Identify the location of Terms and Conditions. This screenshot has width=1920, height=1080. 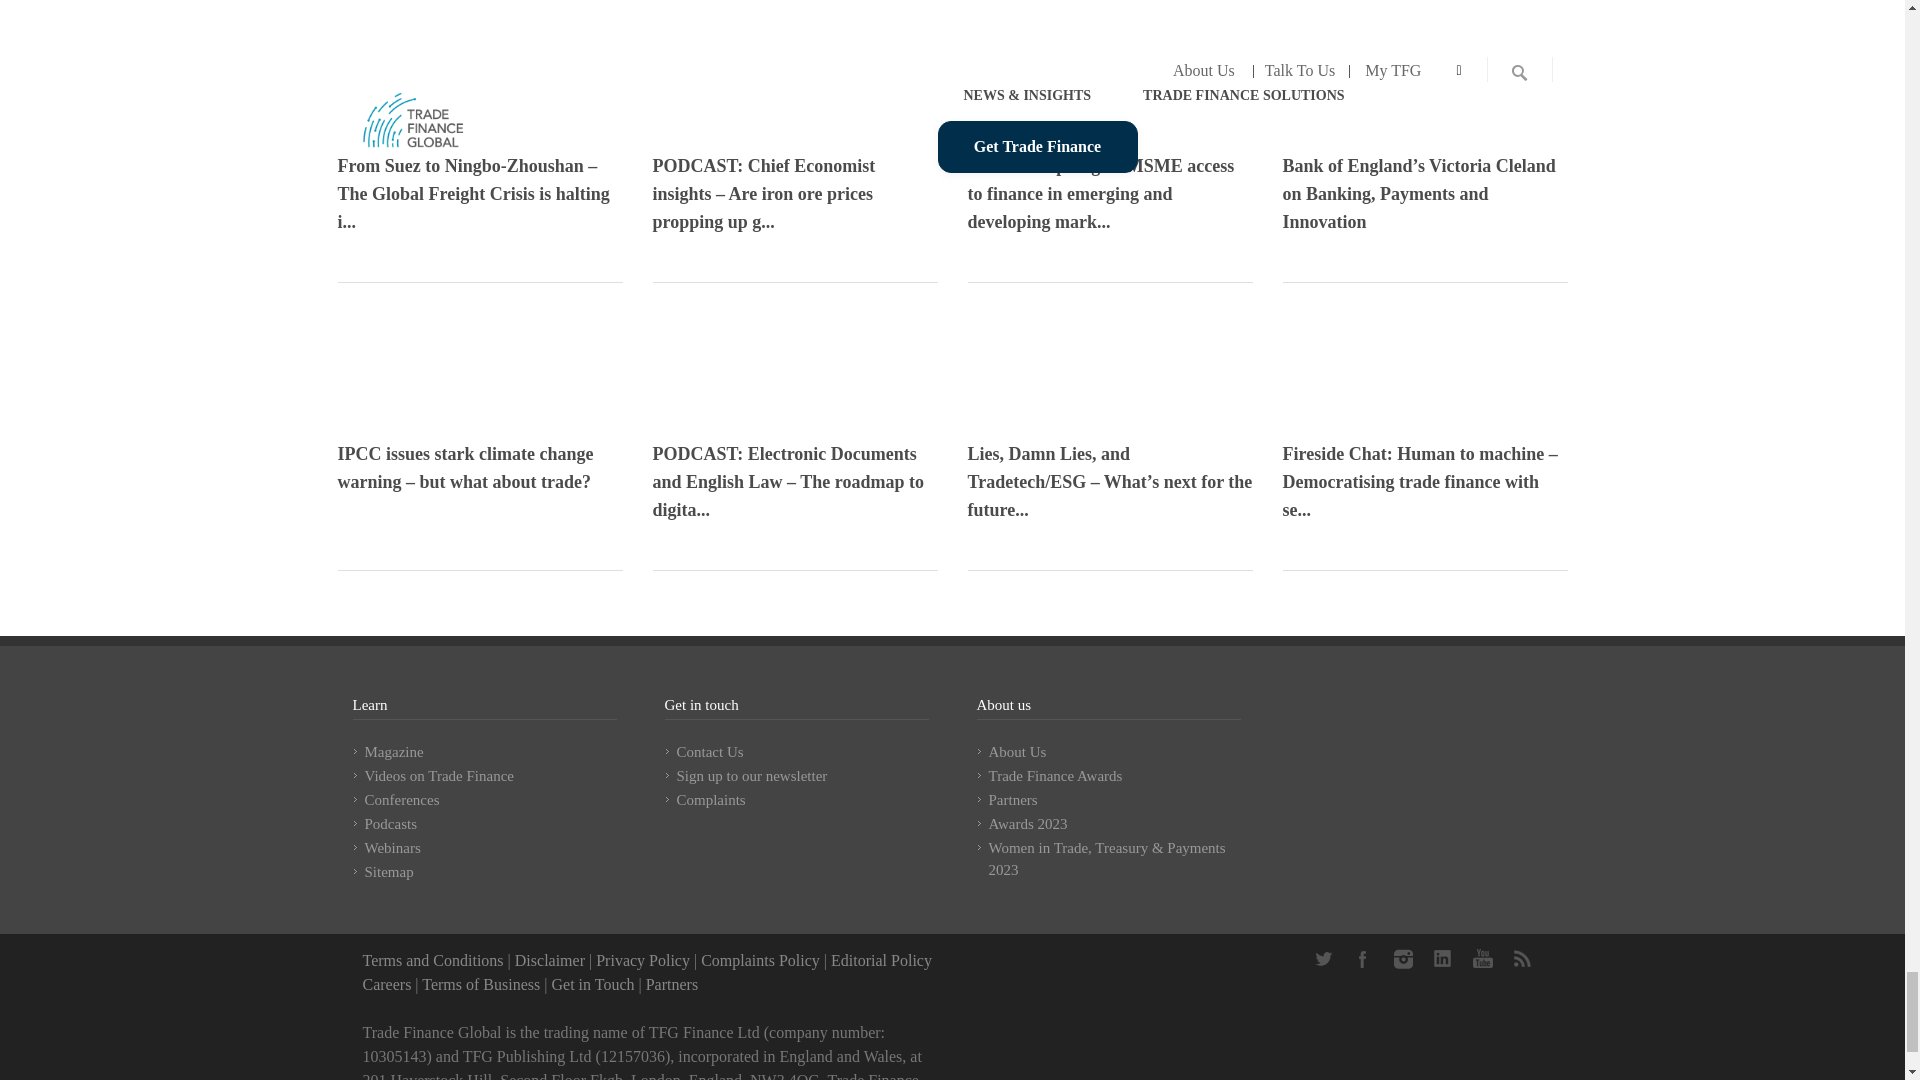
(432, 960).